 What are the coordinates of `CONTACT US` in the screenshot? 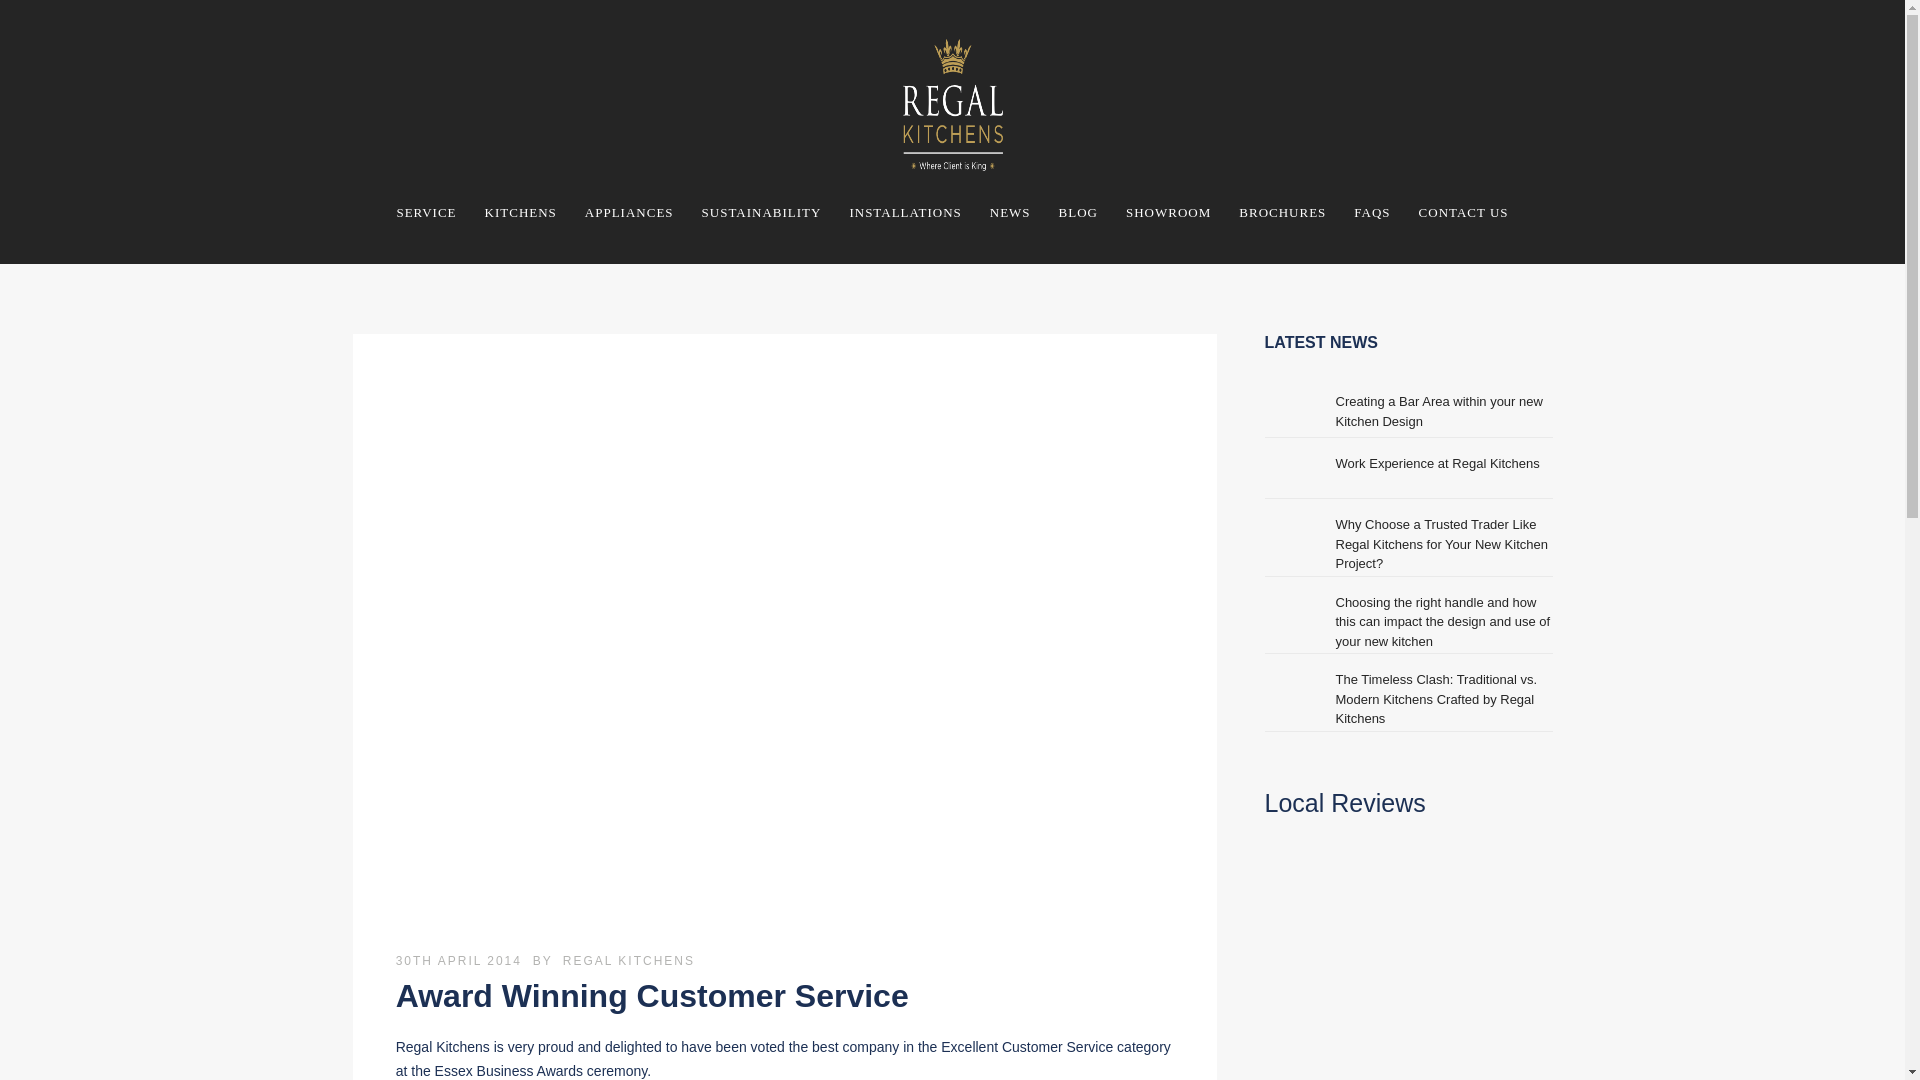 It's located at (1464, 212).